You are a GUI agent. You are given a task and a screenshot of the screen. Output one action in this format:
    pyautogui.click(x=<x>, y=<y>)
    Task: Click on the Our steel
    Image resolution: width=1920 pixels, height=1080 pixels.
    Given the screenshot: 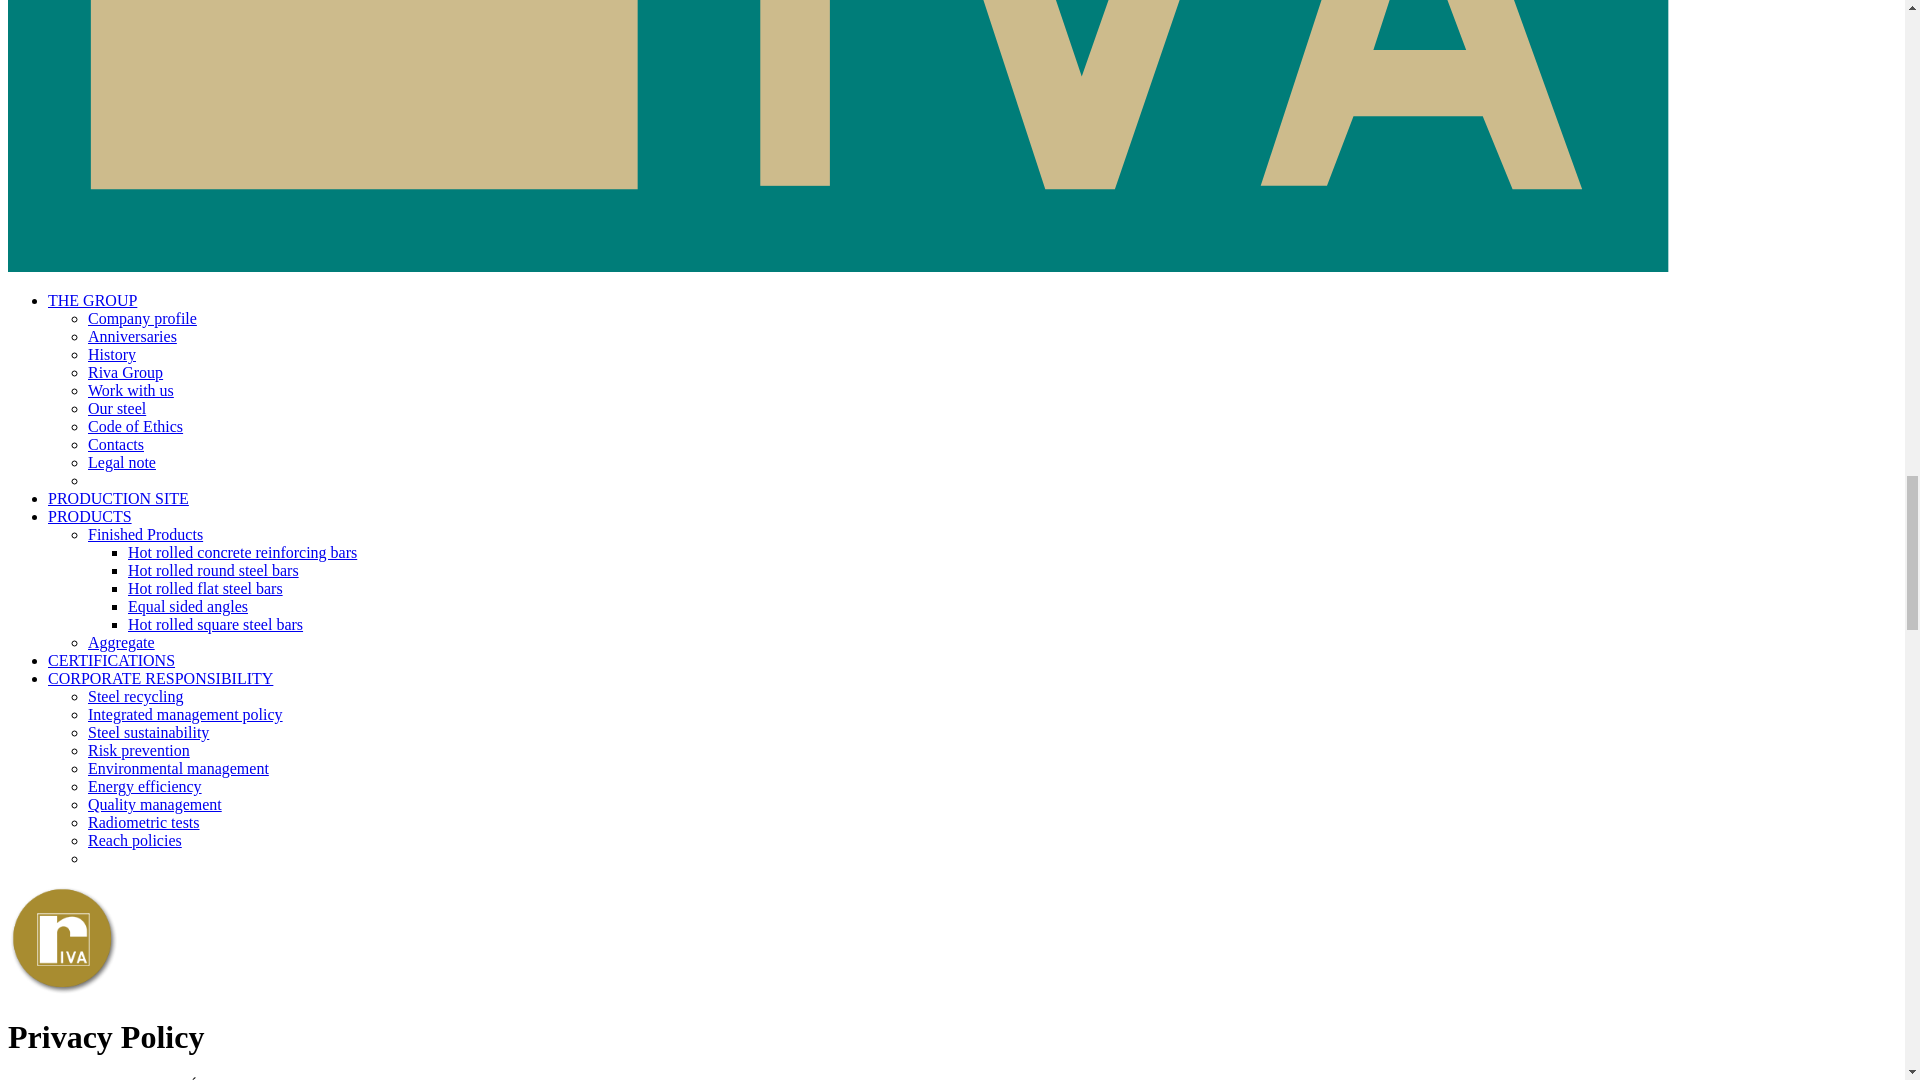 What is the action you would take?
    pyautogui.click(x=116, y=408)
    